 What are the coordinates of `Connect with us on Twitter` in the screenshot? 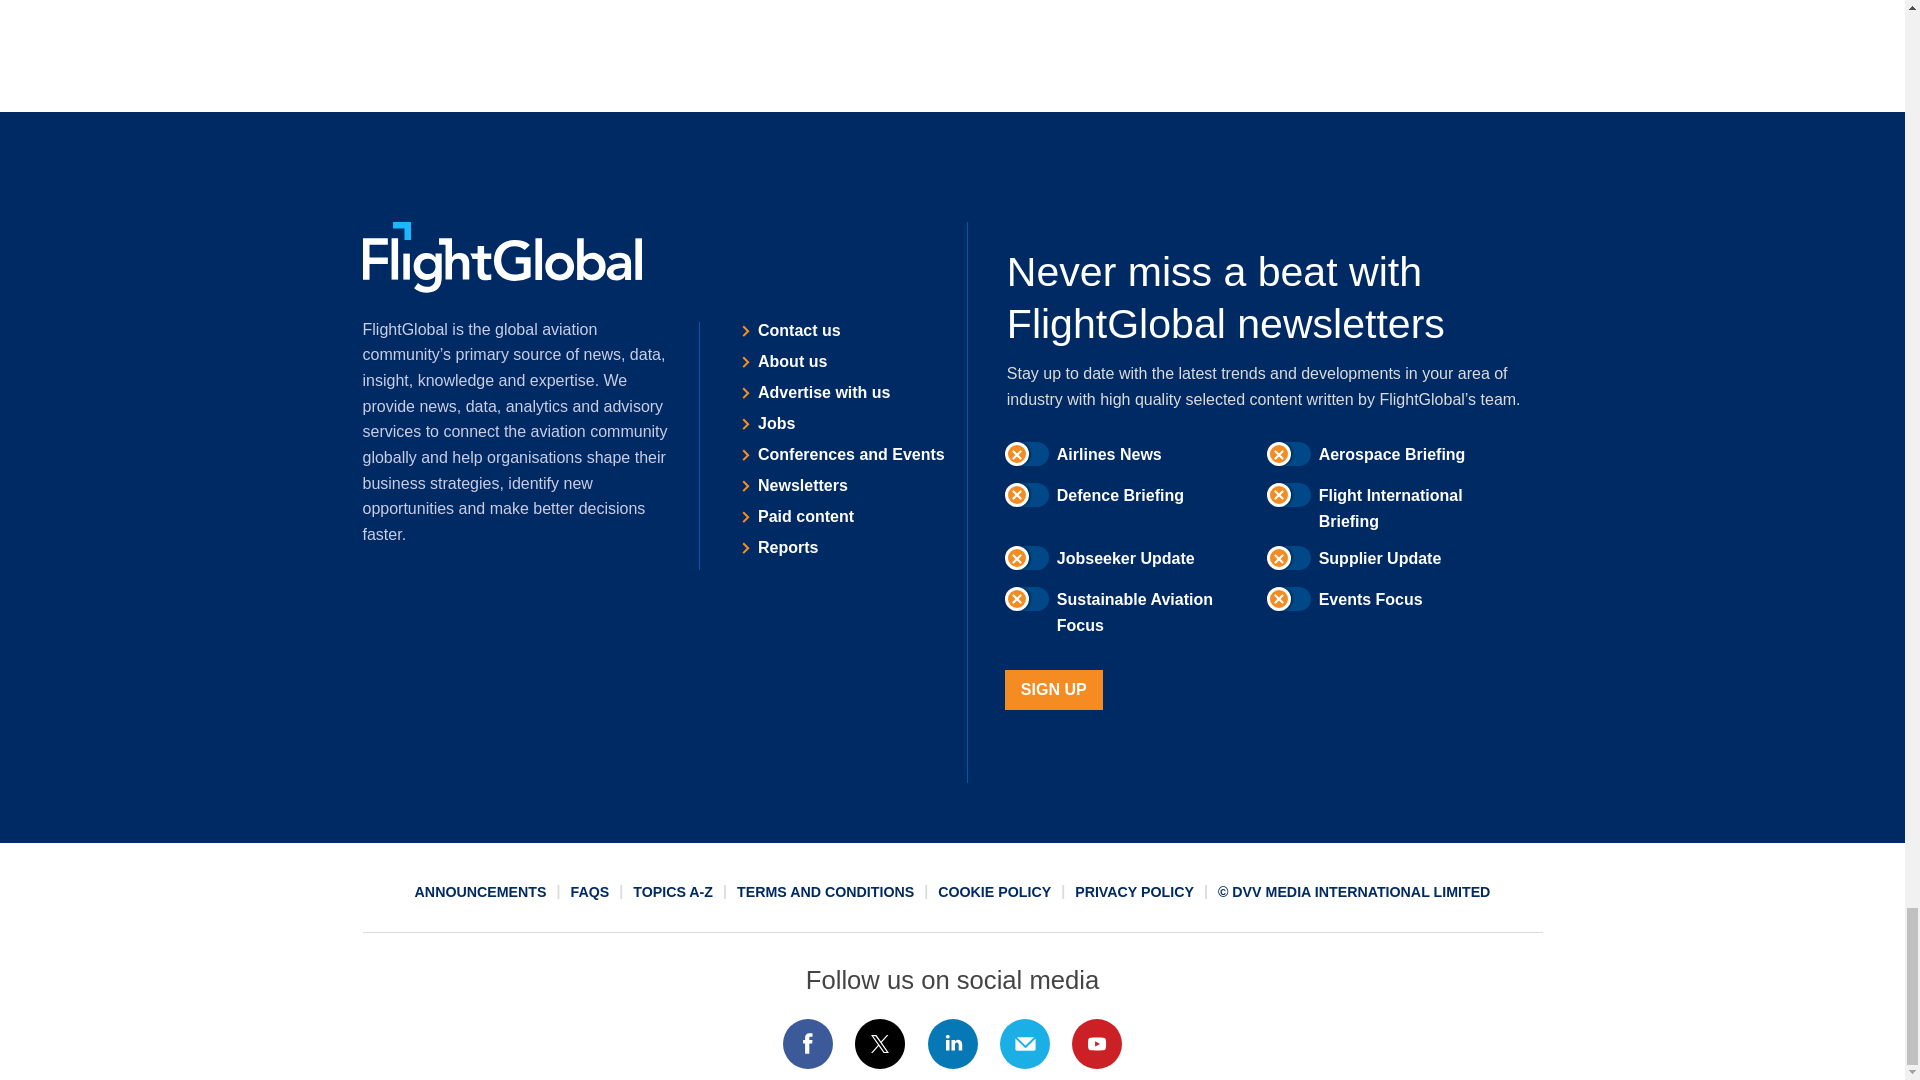 It's located at (880, 1044).